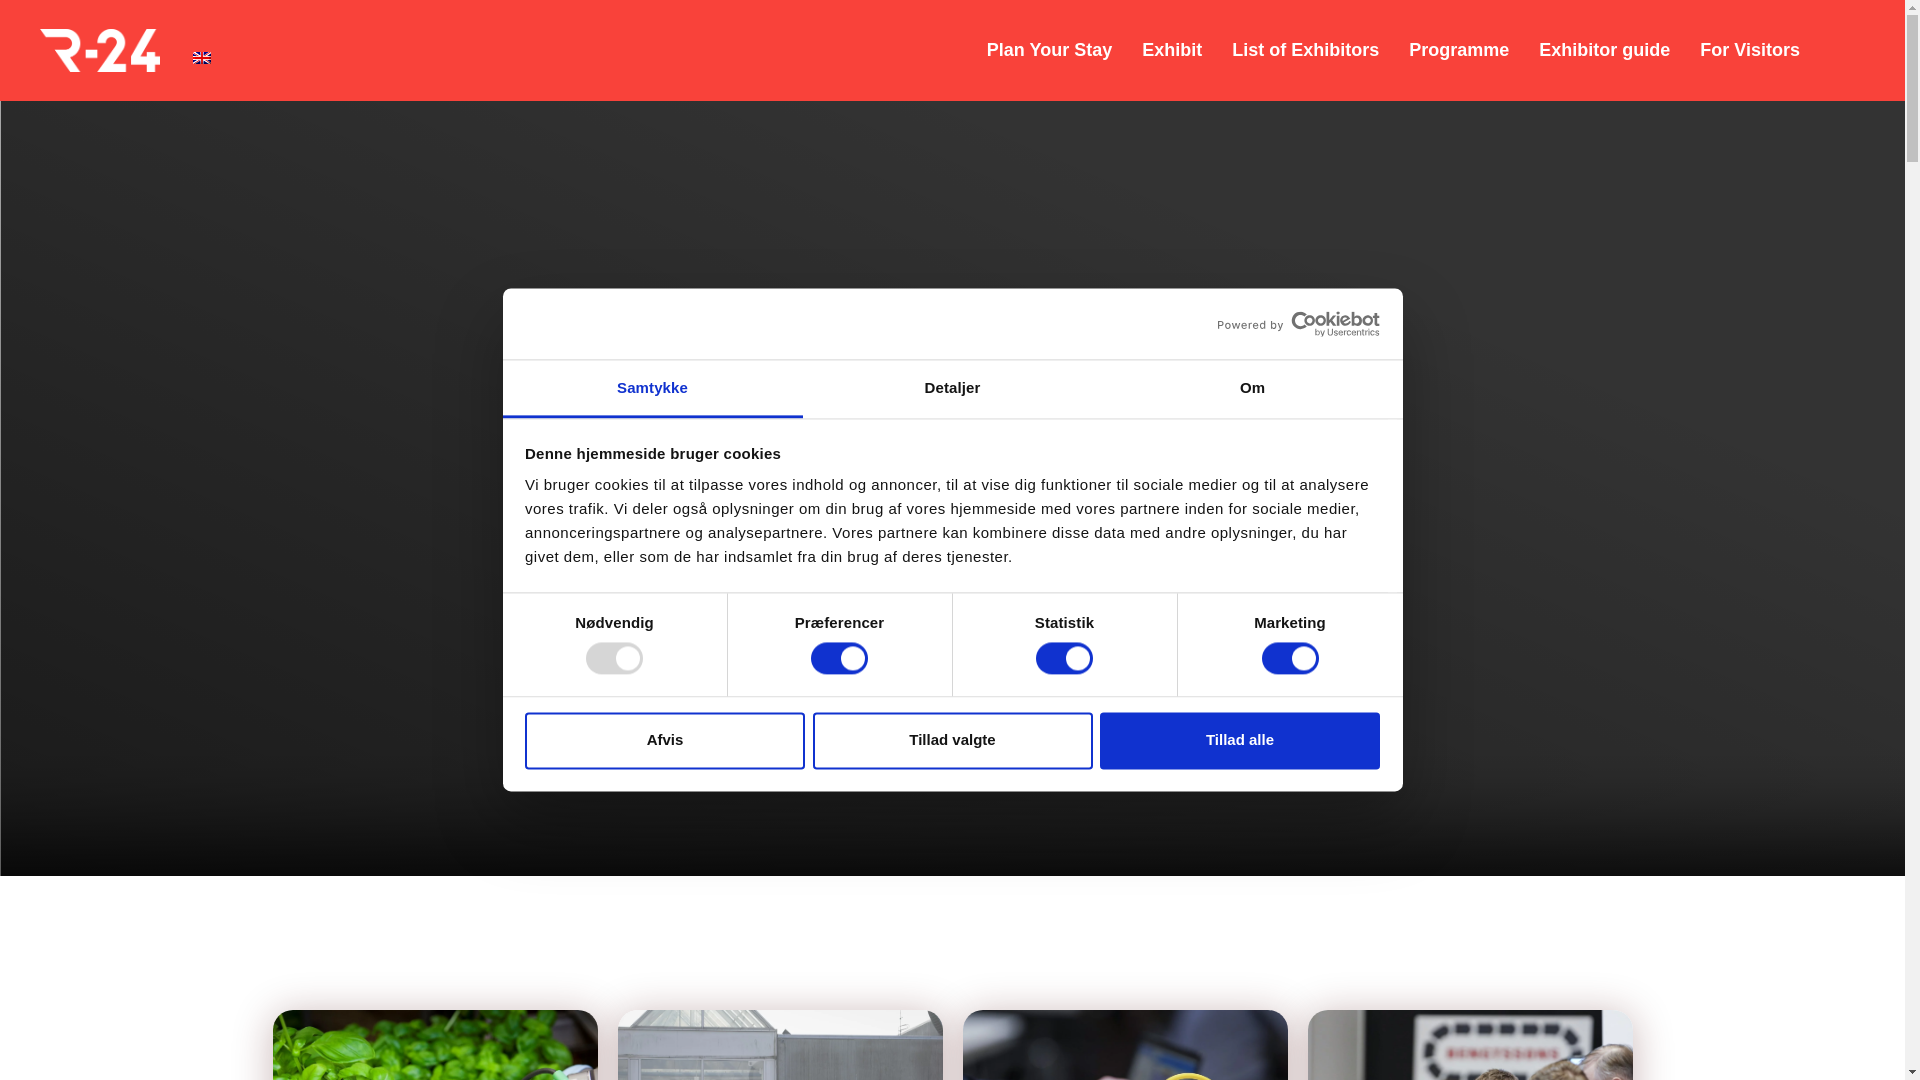 The image size is (1920, 1080). What do you see at coordinates (1252, 389) in the screenshot?
I see `Om` at bounding box center [1252, 389].